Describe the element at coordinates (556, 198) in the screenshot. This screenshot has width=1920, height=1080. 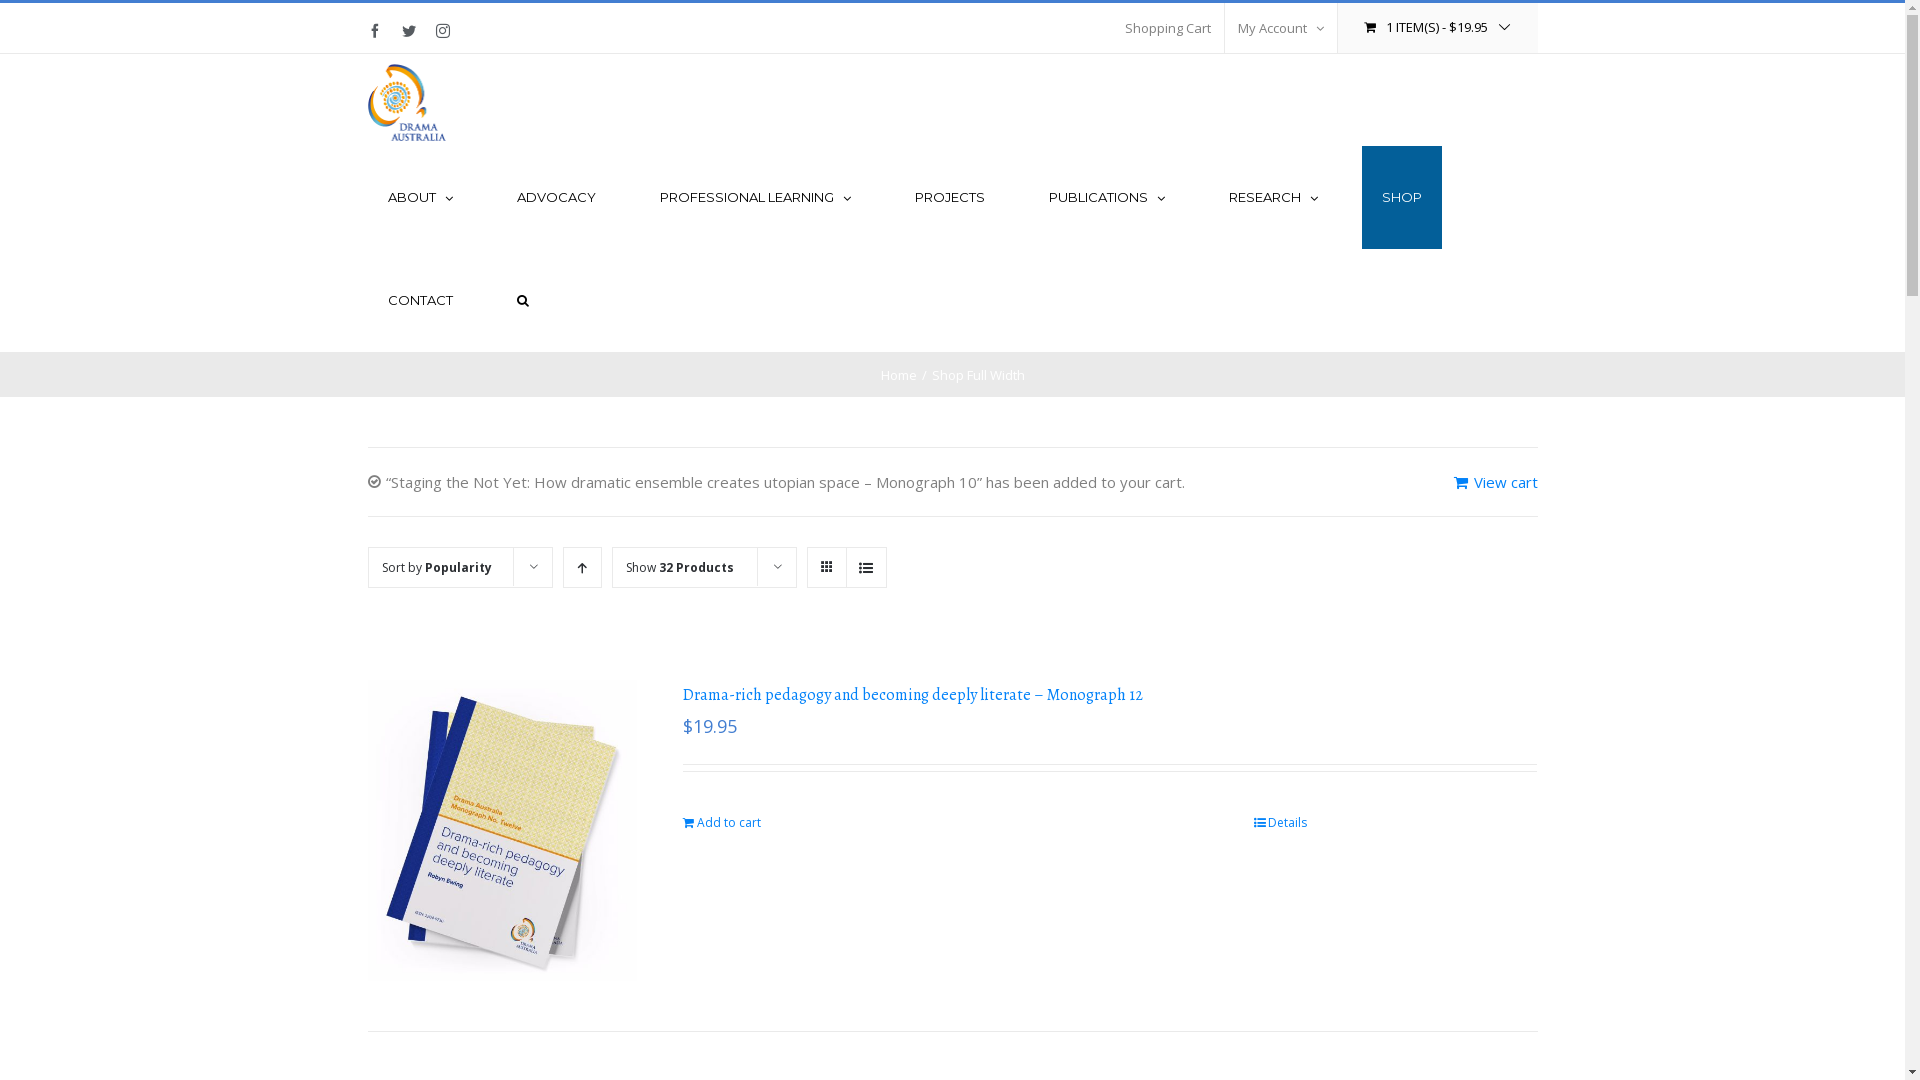
I see `ADVOCACY` at that location.